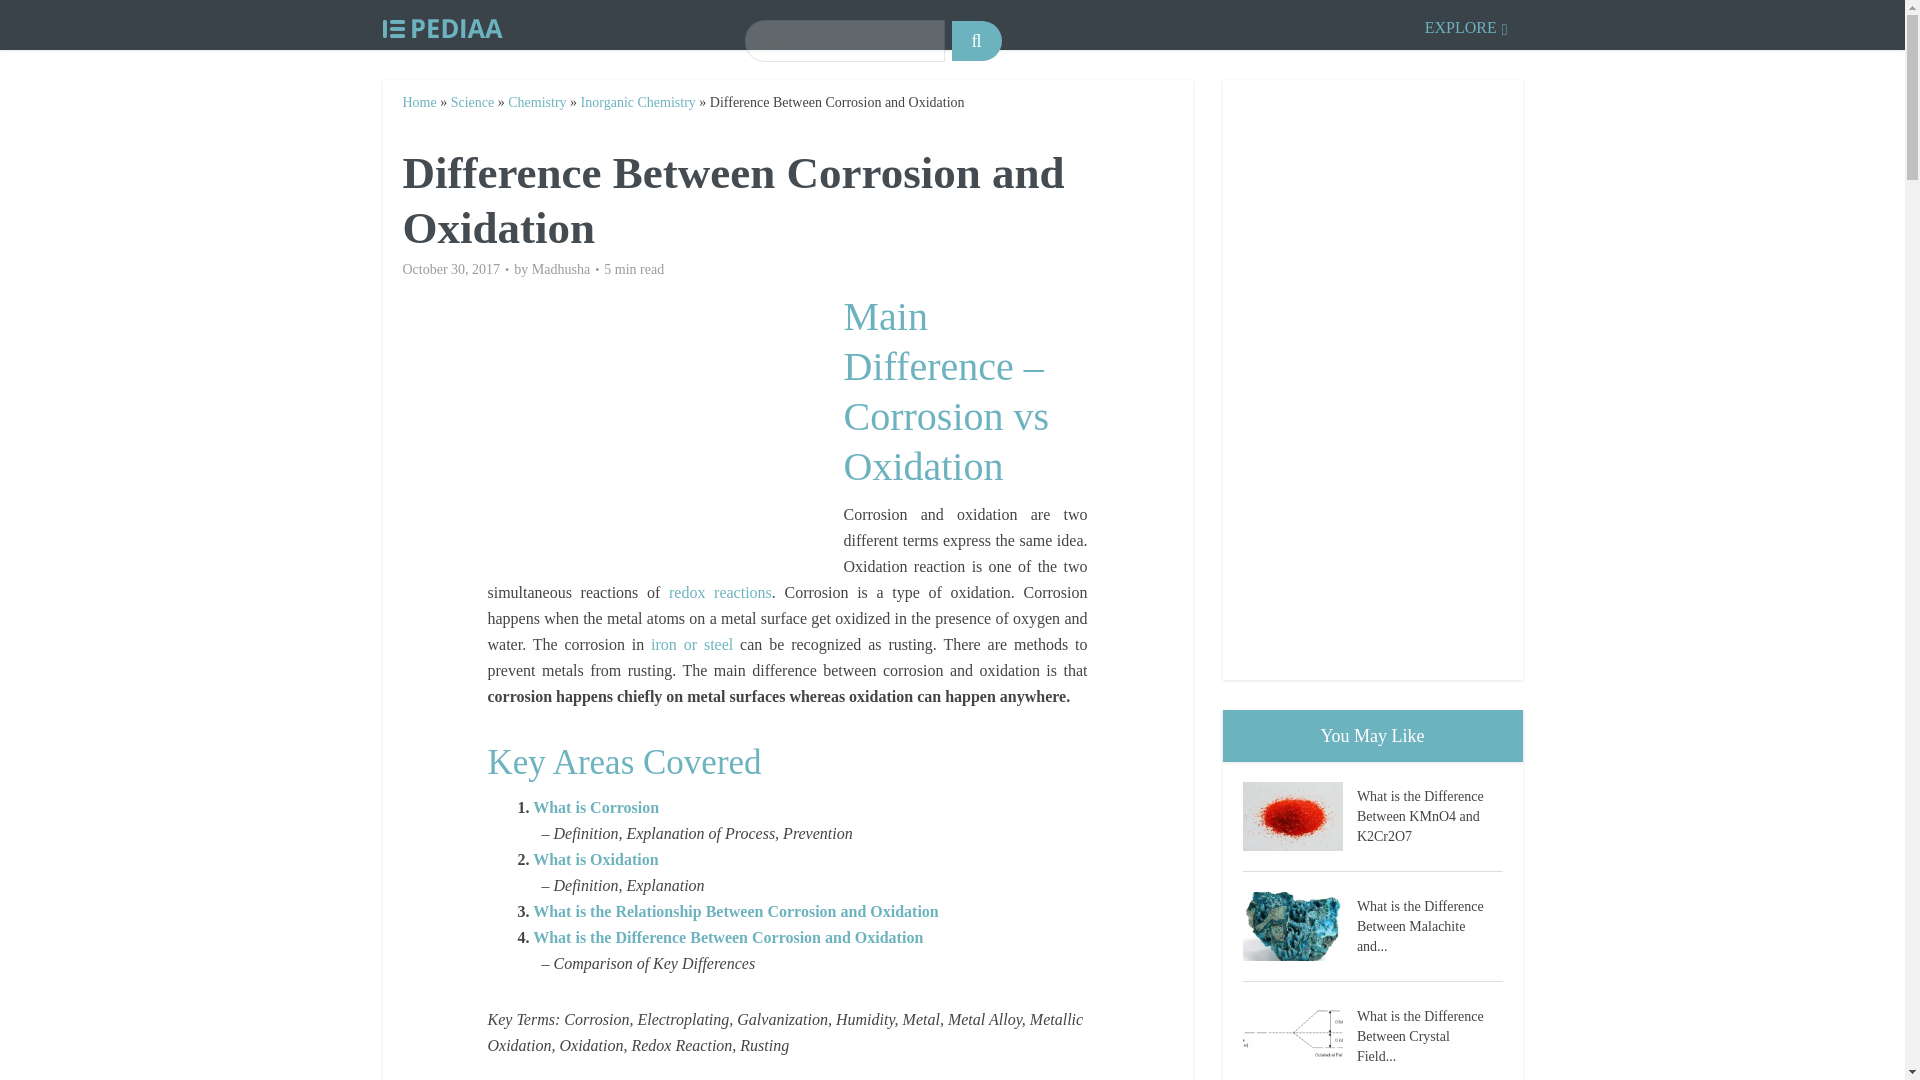  What do you see at coordinates (728, 937) in the screenshot?
I see `What is the Difference Between Corrosion and Oxidation` at bounding box center [728, 937].